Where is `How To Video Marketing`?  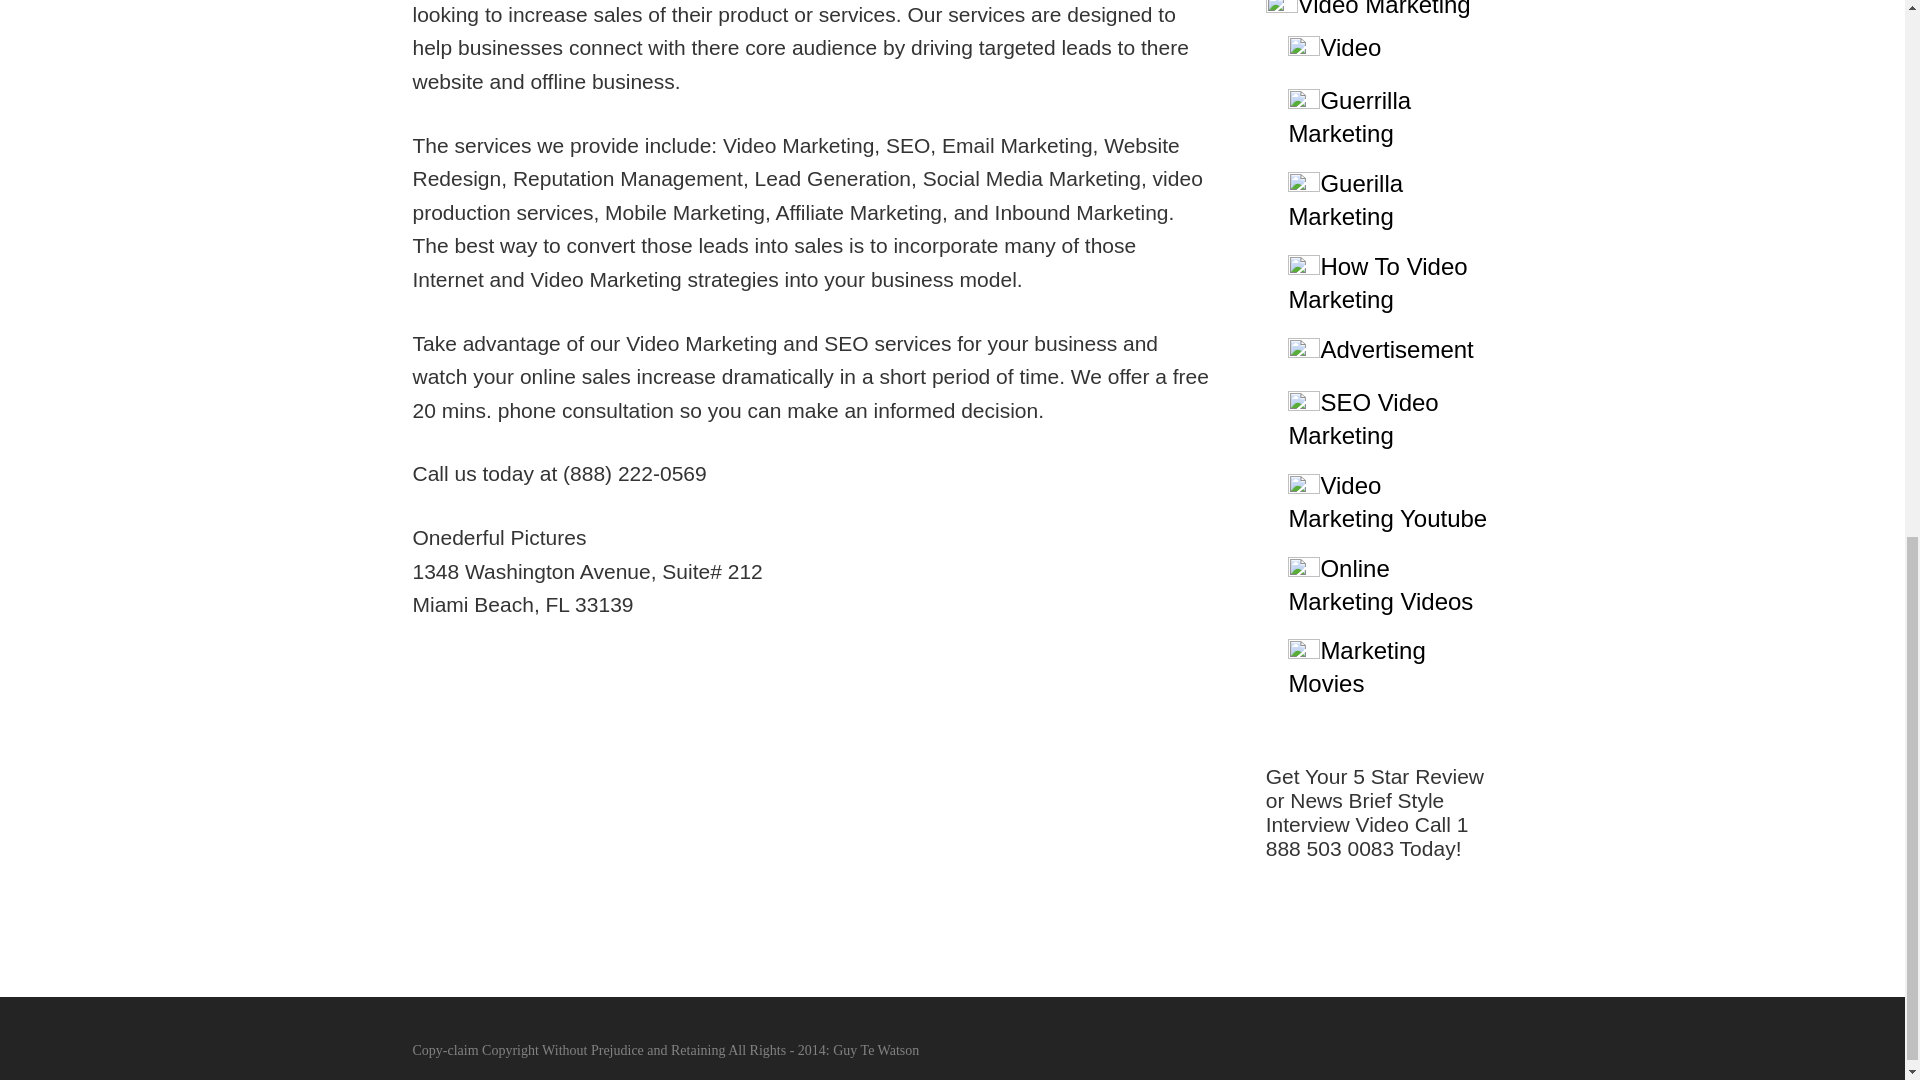 How To Video Marketing is located at coordinates (1377, 282).